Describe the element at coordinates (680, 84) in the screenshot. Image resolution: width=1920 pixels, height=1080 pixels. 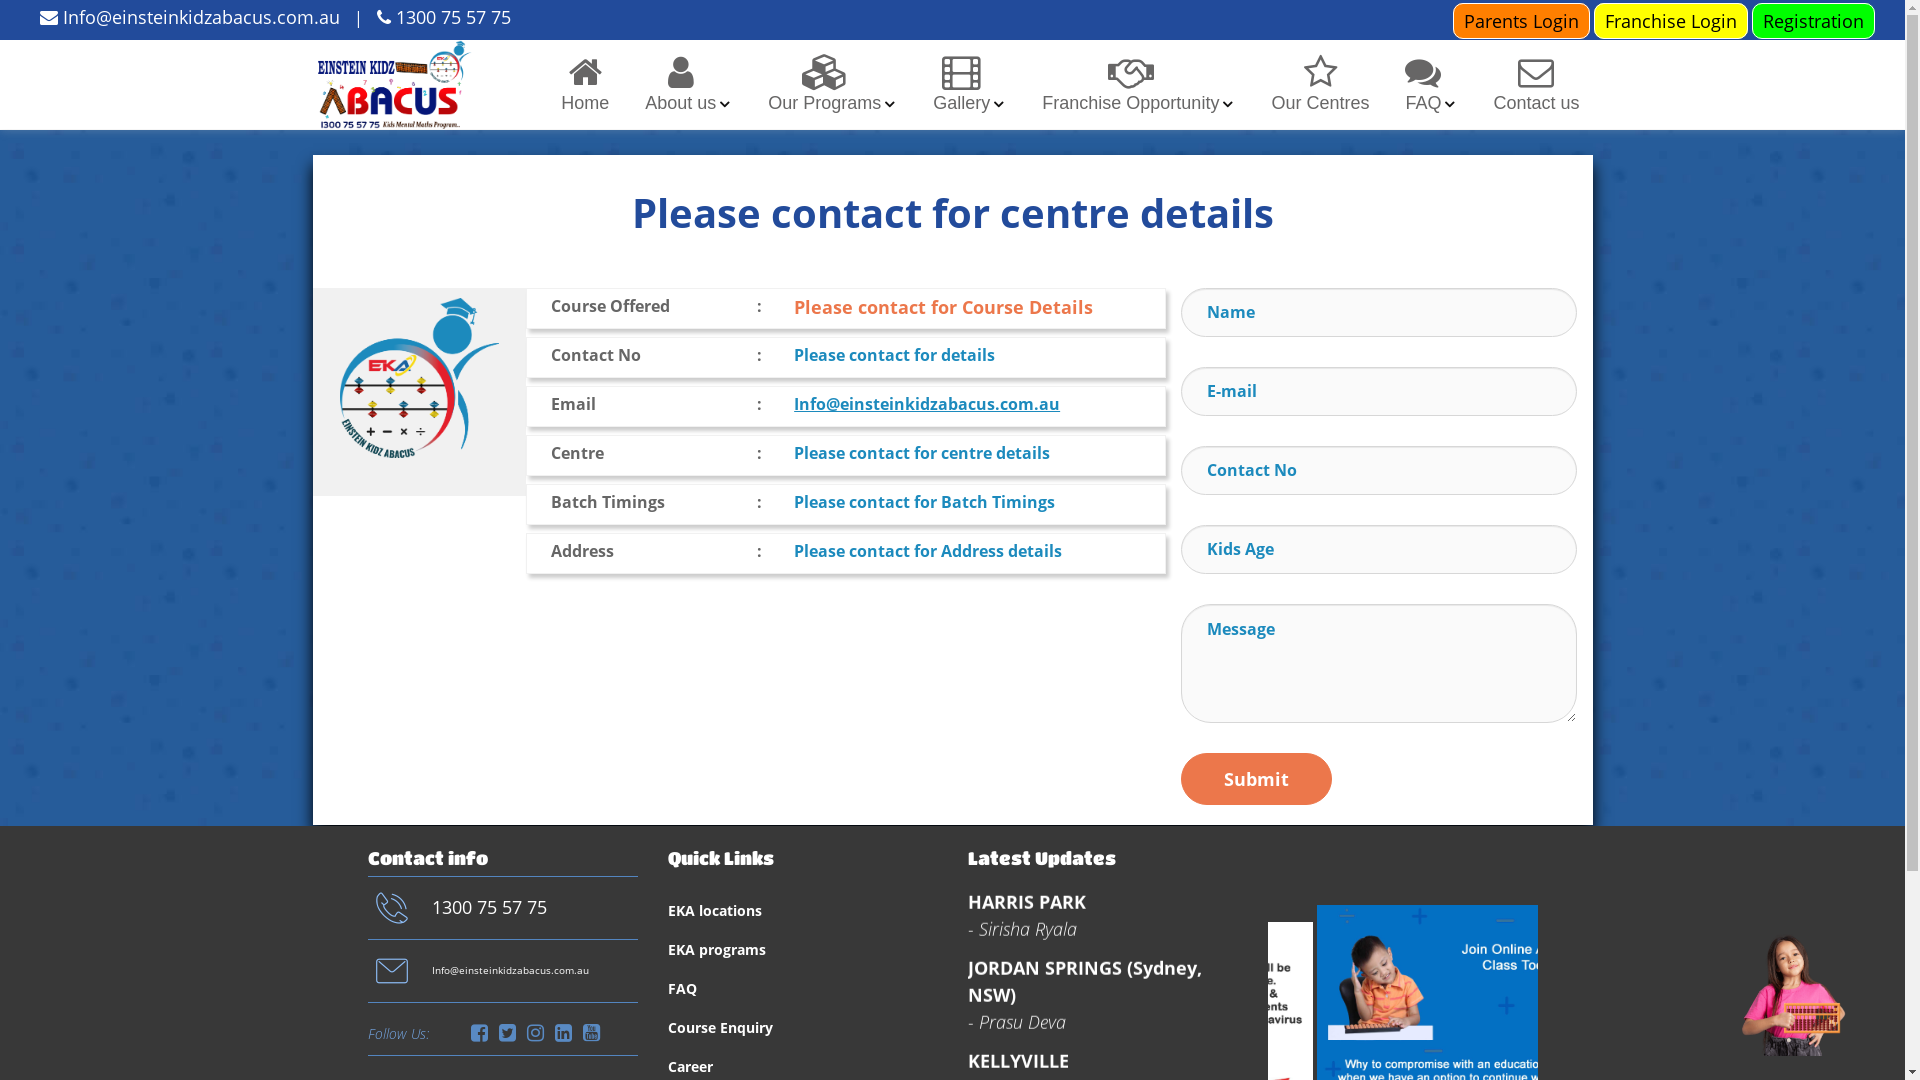
I see `About us` at that location.